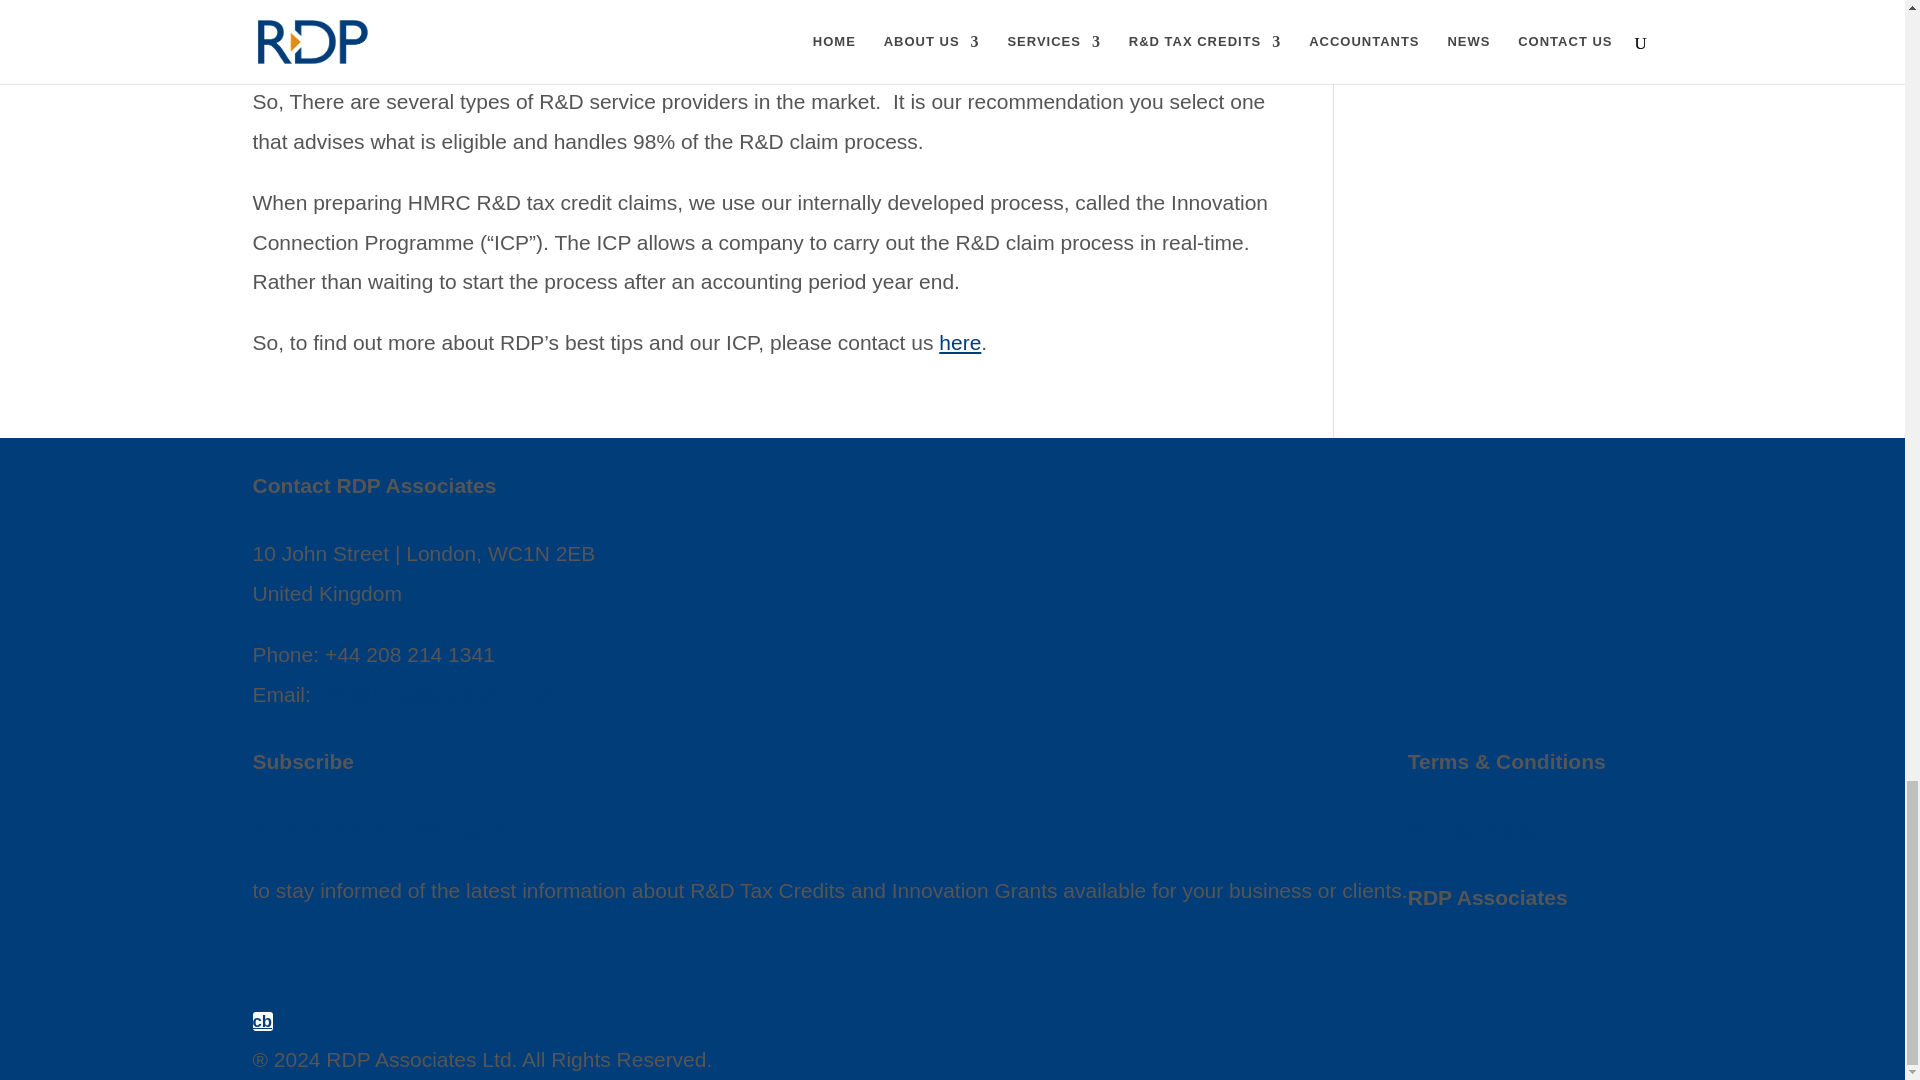 The image size is (1920, 1080). Describe the element at coordinates (875, 6) in the screenshot. I see `eligible expenditure` at that location.